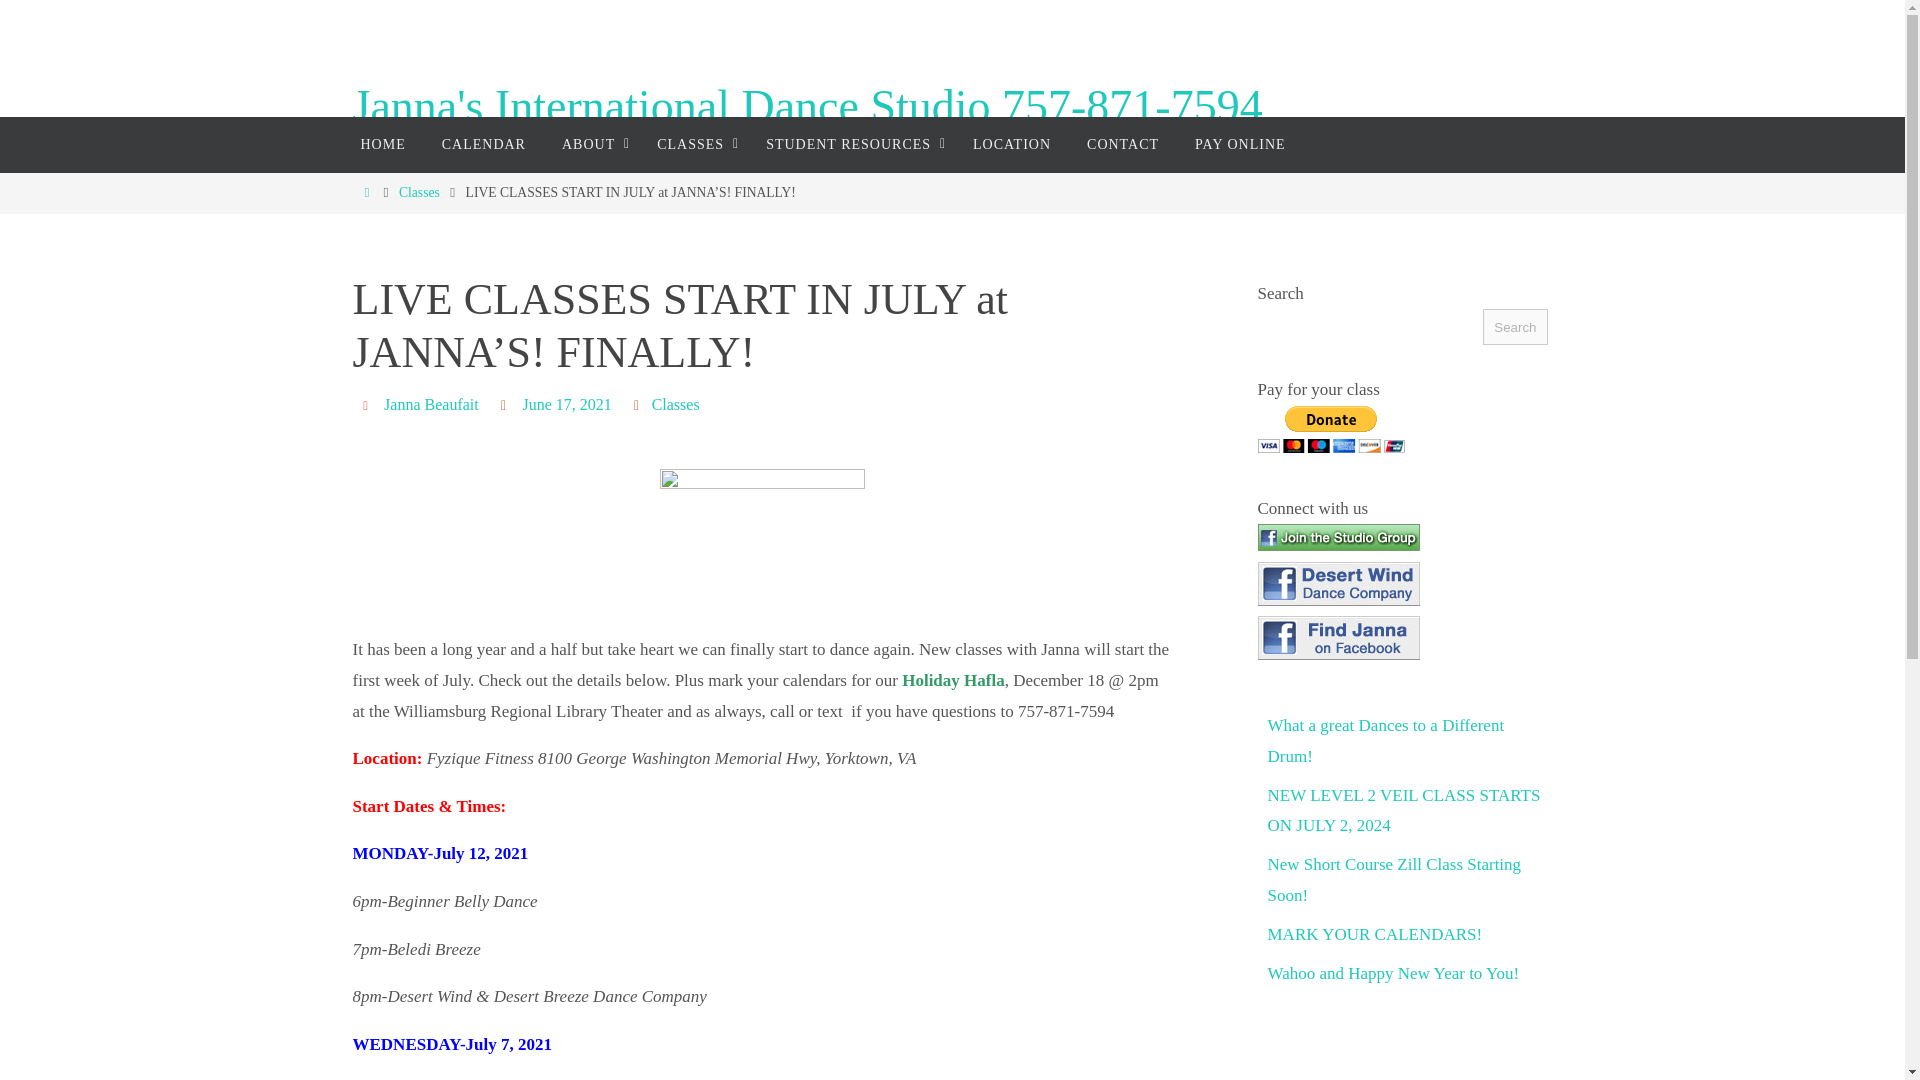 The width and height of the screenshot is (1920, 1080). I want to click on CALENDAR, so click(484, 144).